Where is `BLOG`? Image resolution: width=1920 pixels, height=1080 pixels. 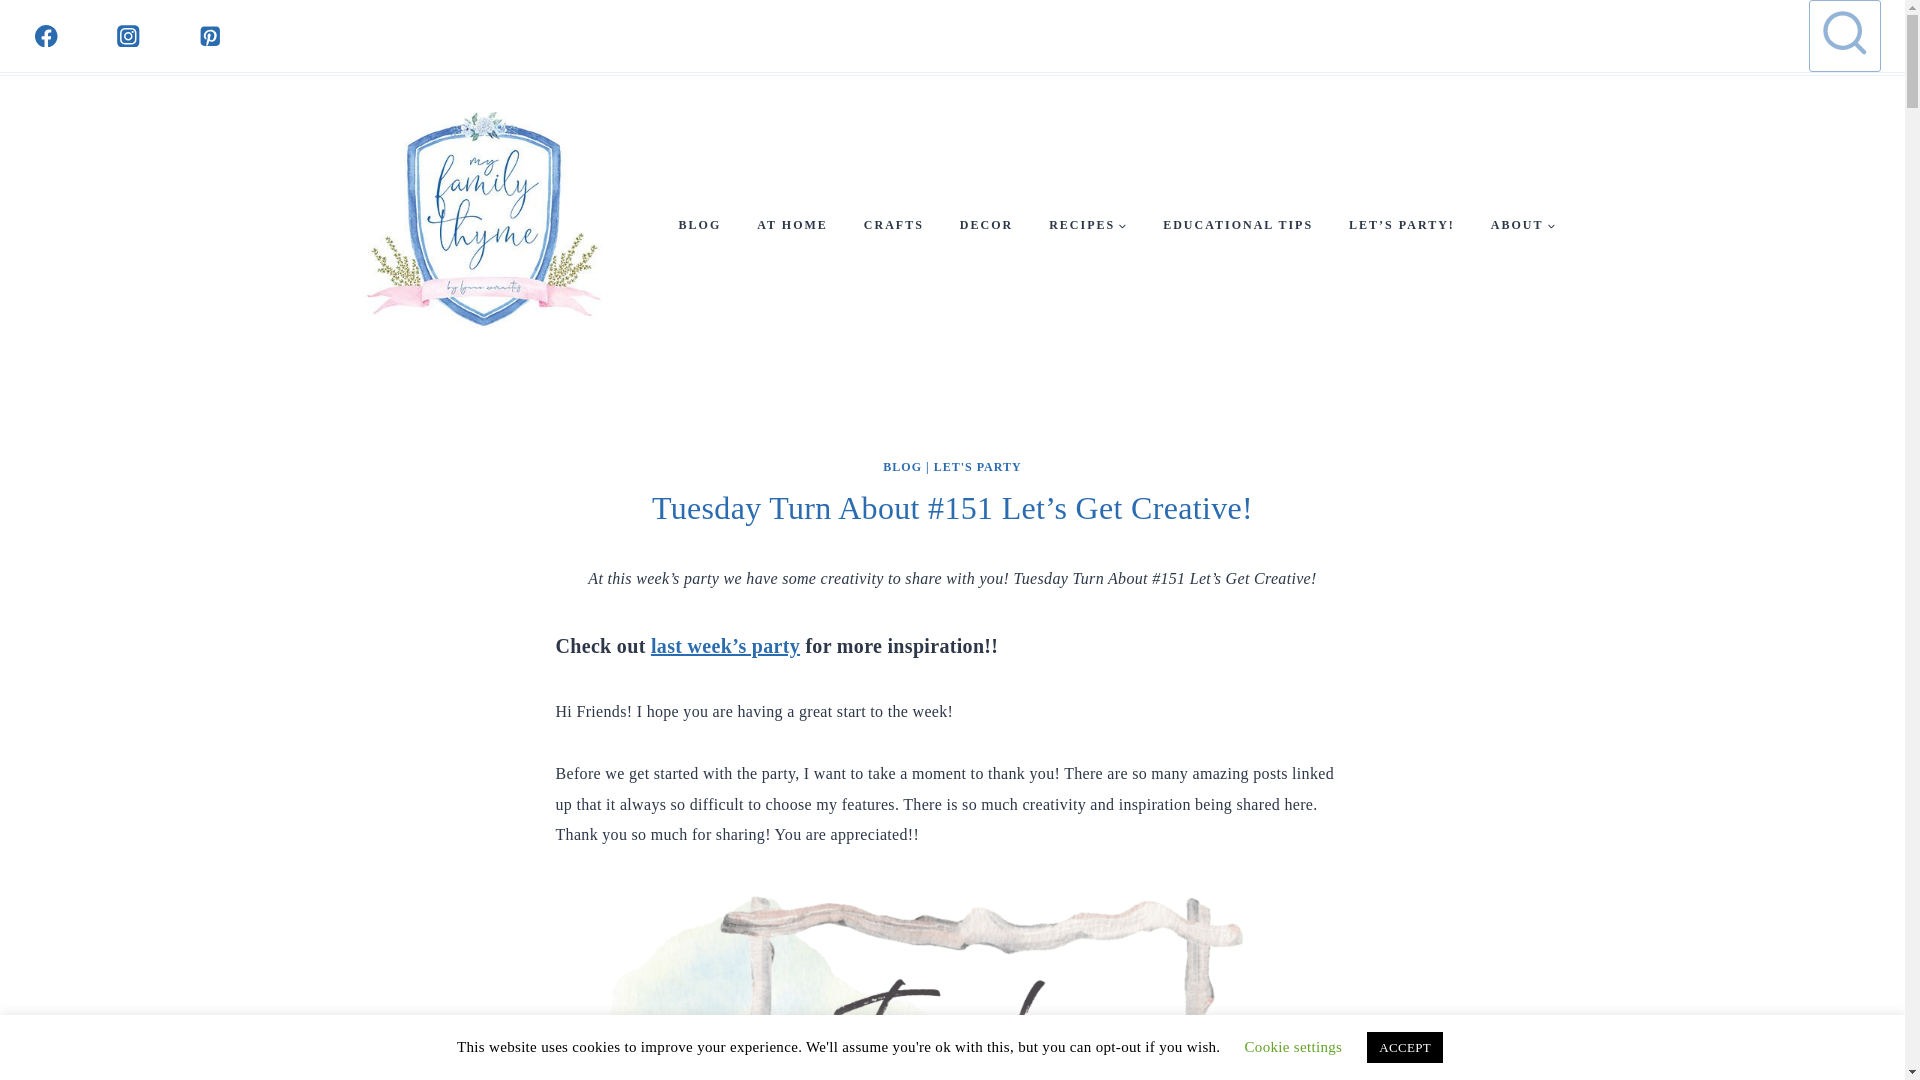
BLOG is located at coordinates (700, 225).